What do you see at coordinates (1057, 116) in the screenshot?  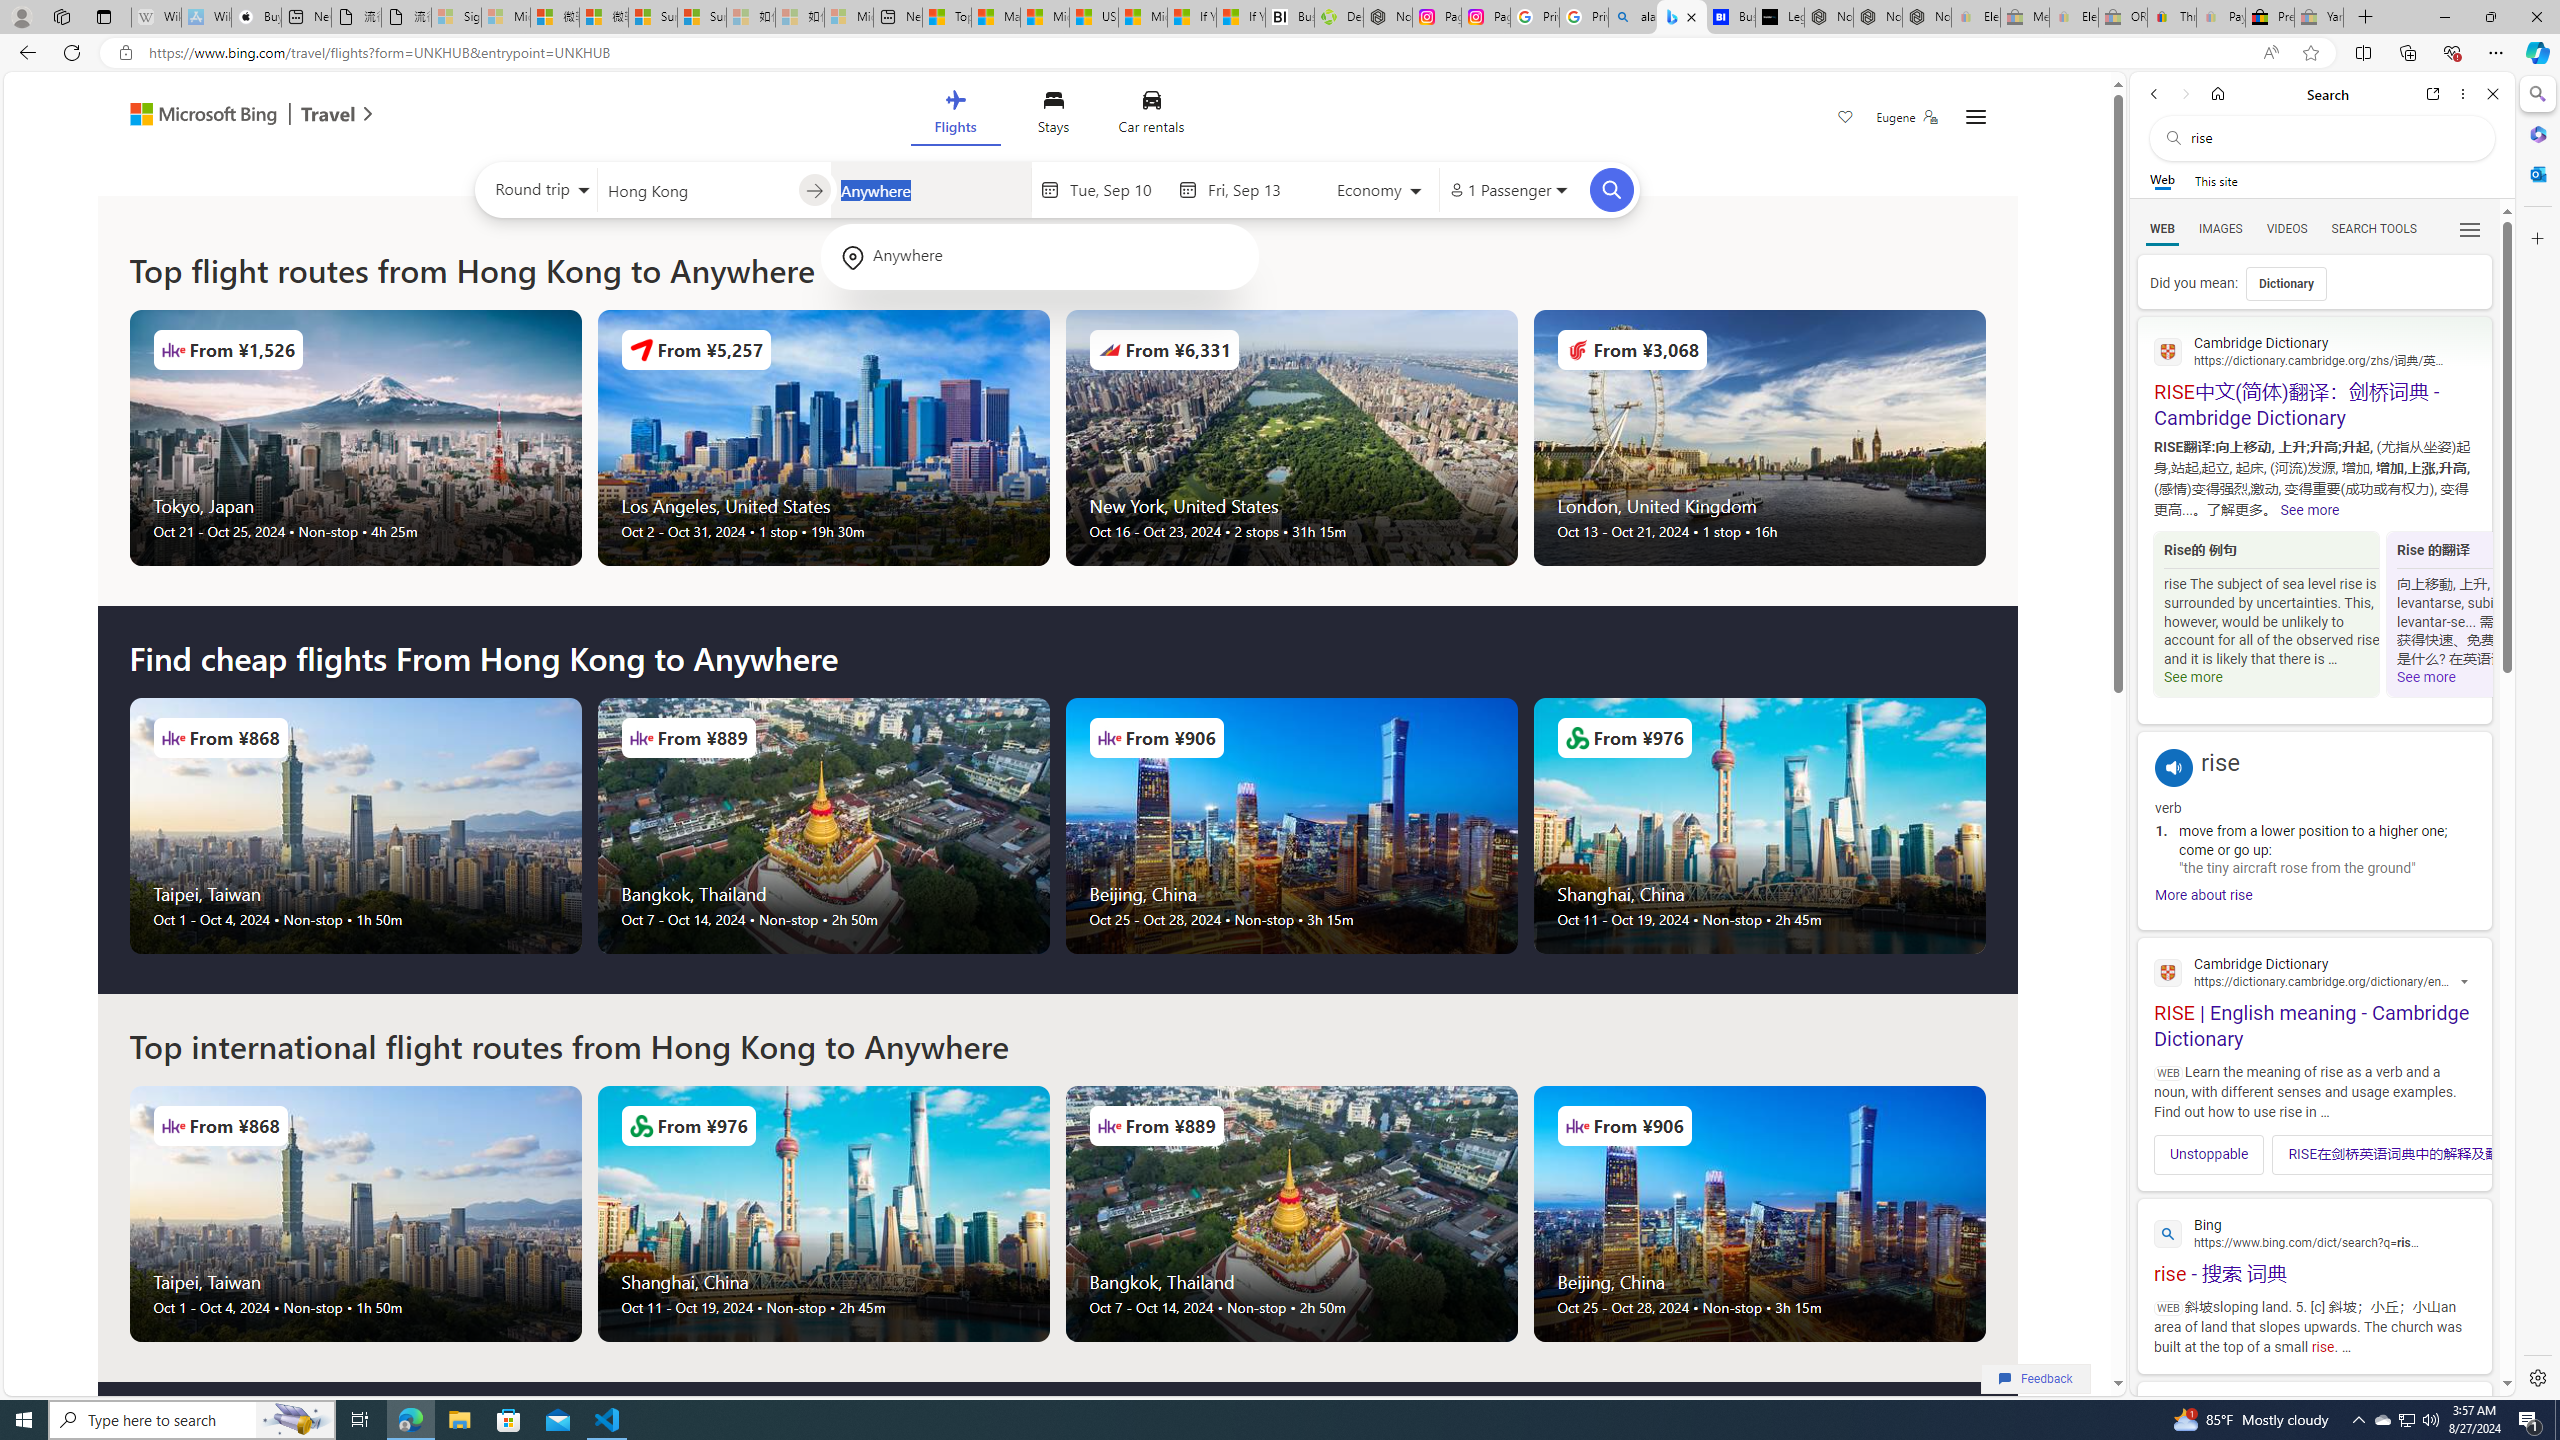 I see `Class: trvl-hub-header nofilter` at bounding box center [1057, 116].